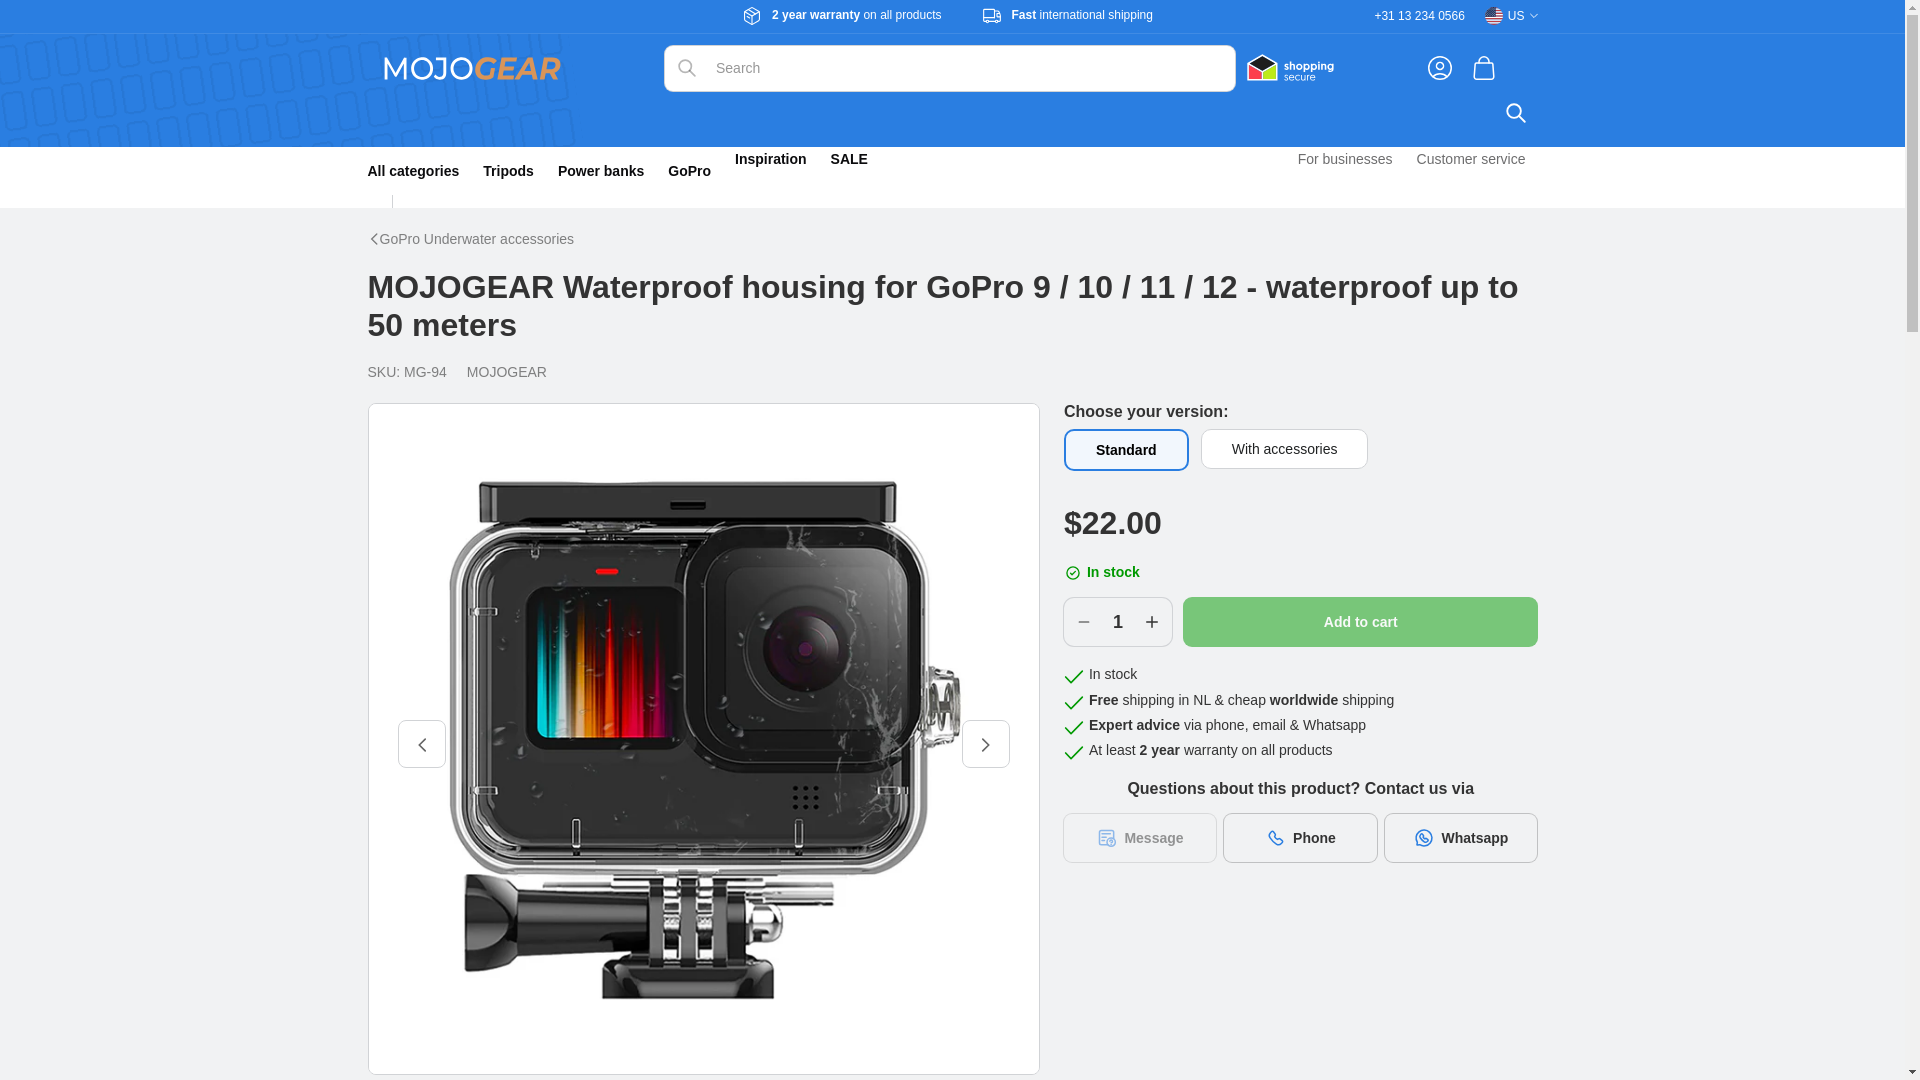 The width and height of the screenshot is (1920, 1080). Describe the element at coordinates (856, 16) in the screenshot. I see `2 year warranty on all products` at that location.